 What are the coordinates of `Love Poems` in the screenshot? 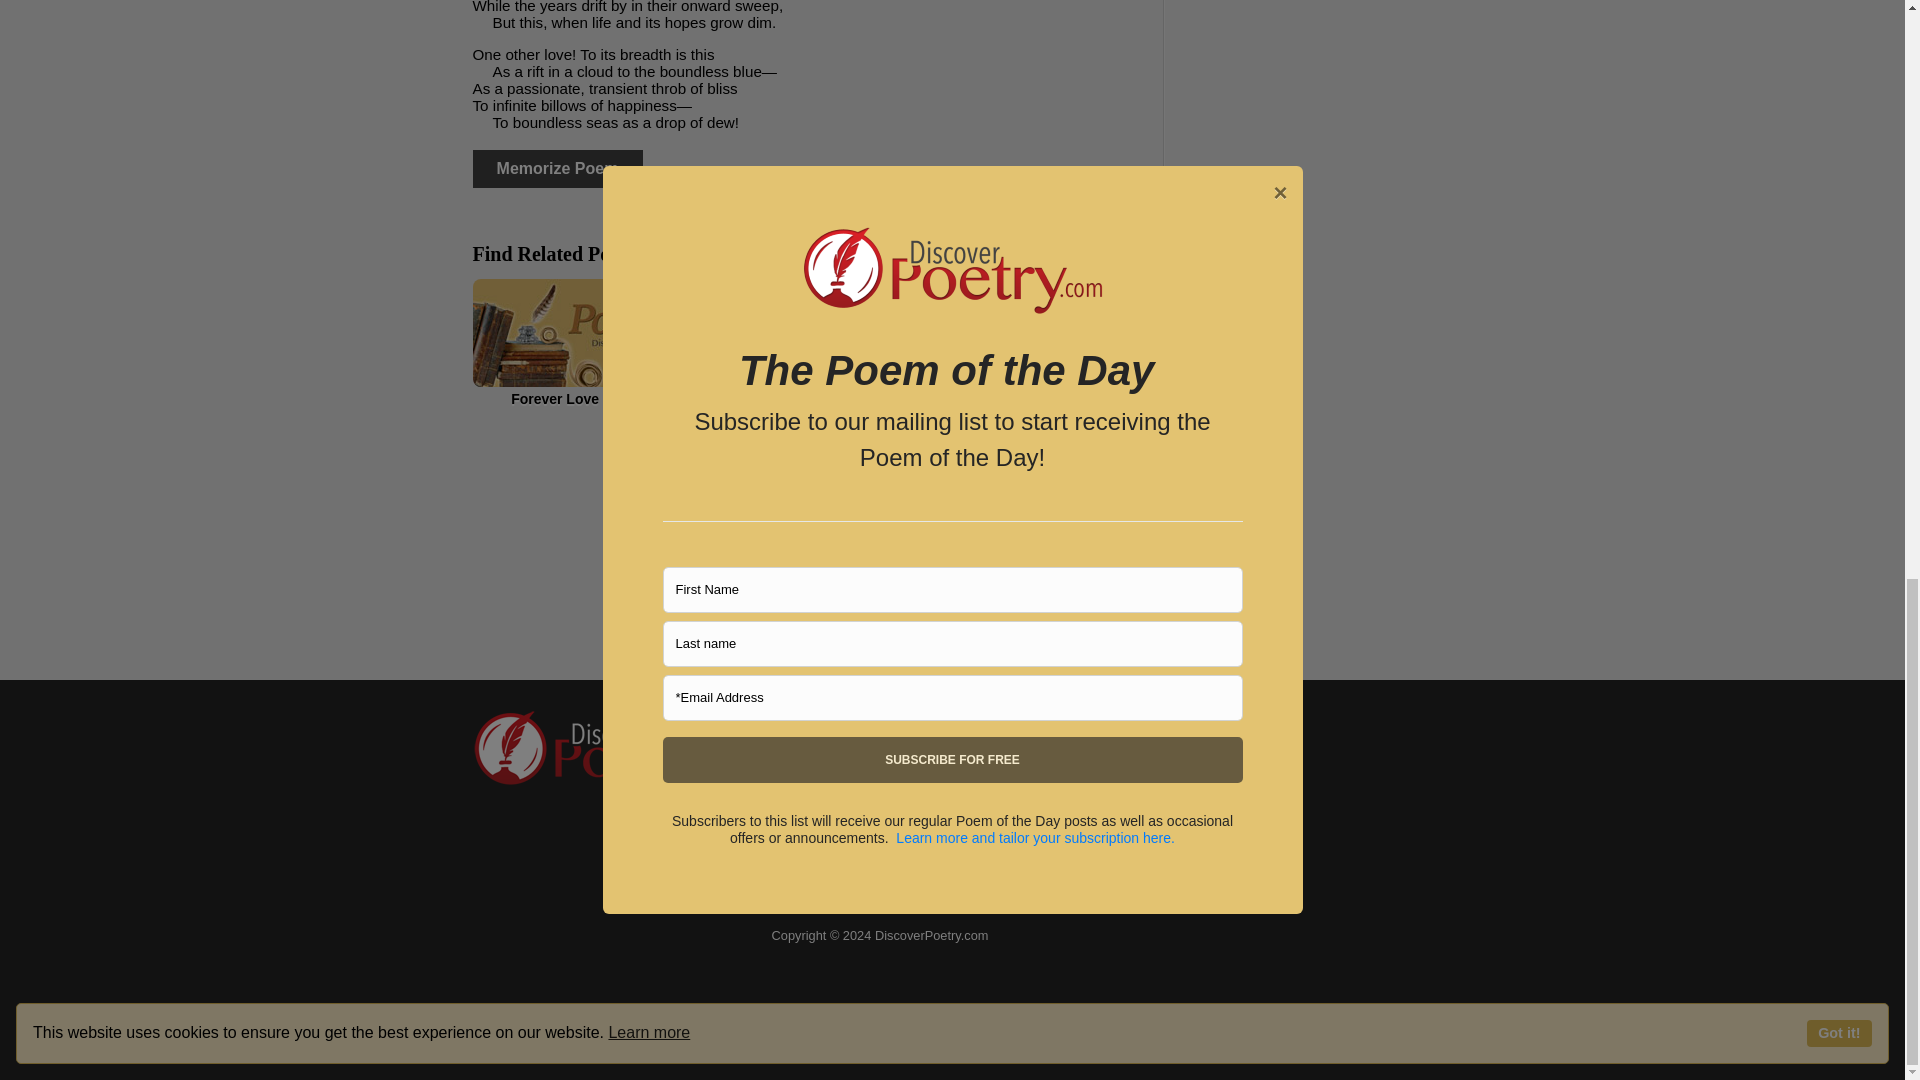 It's located at (810, 342).